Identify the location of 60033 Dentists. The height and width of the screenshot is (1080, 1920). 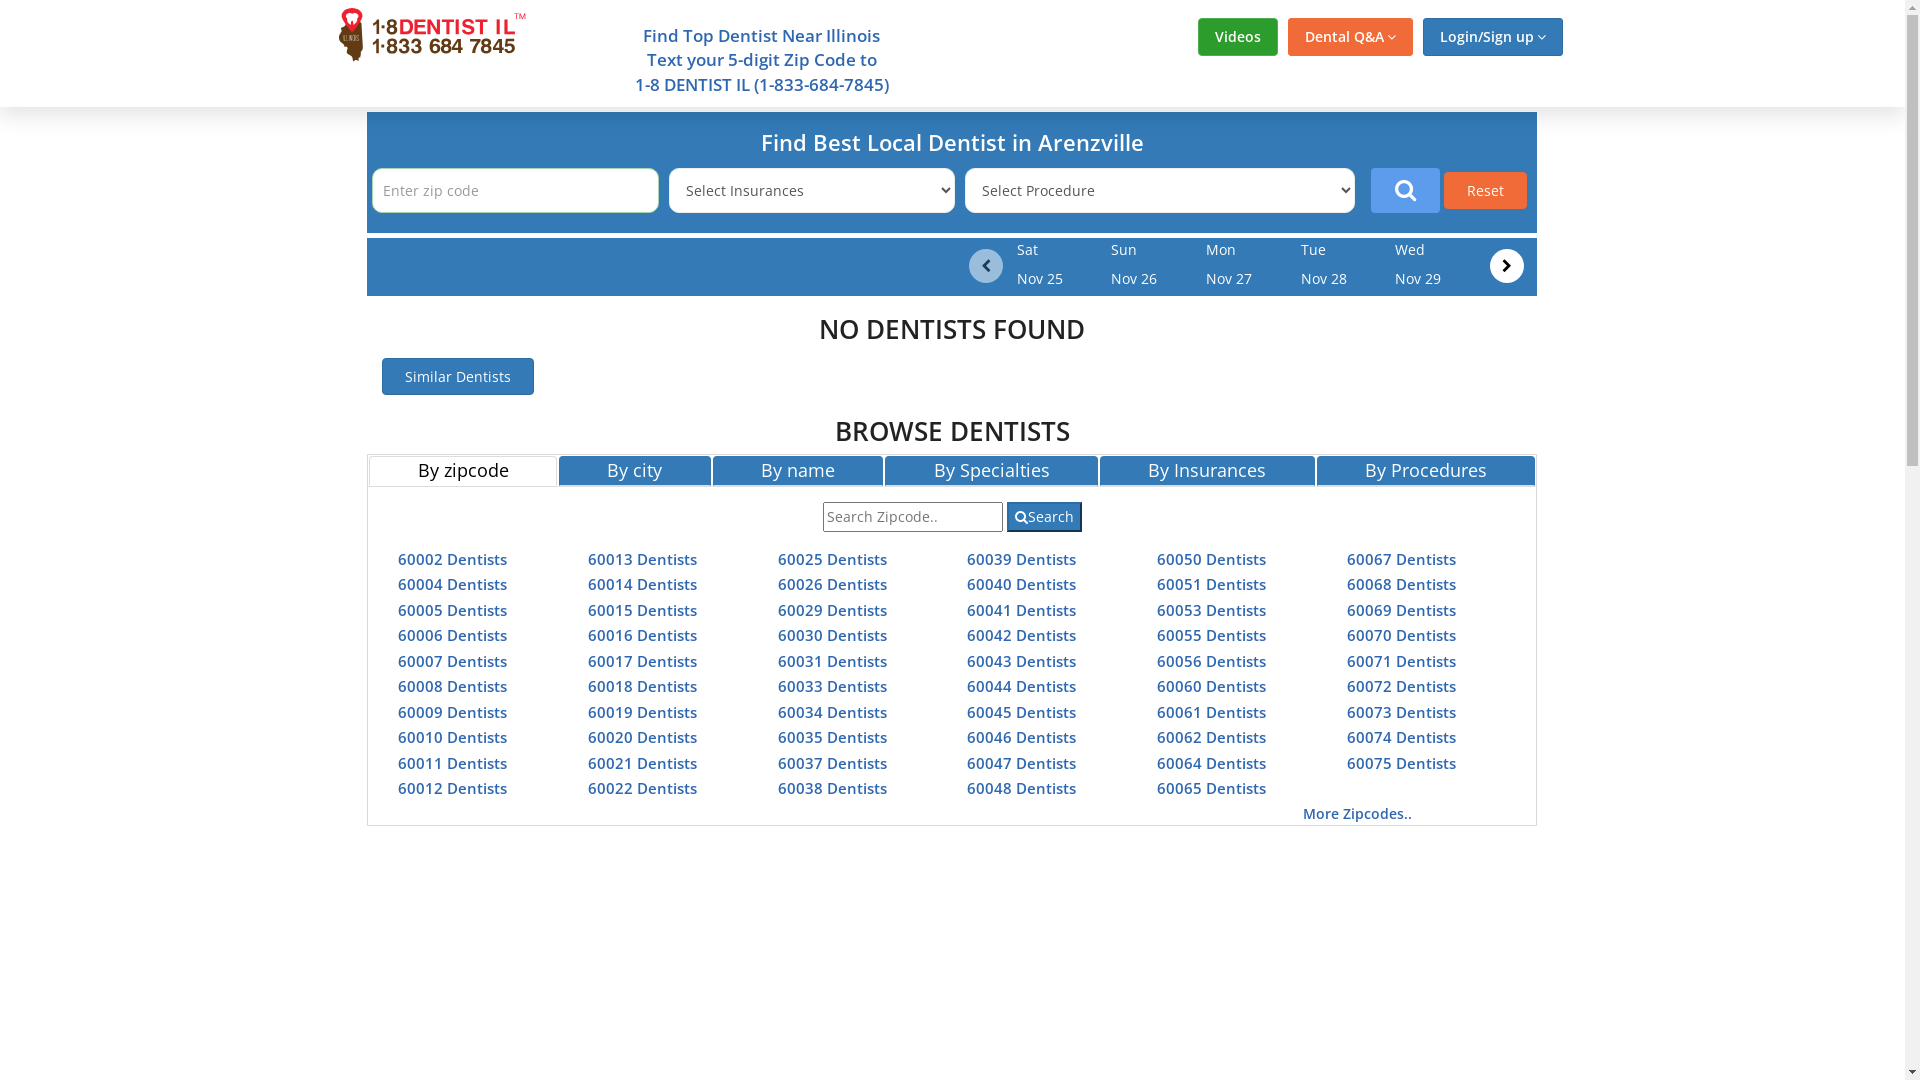
(832, 686).